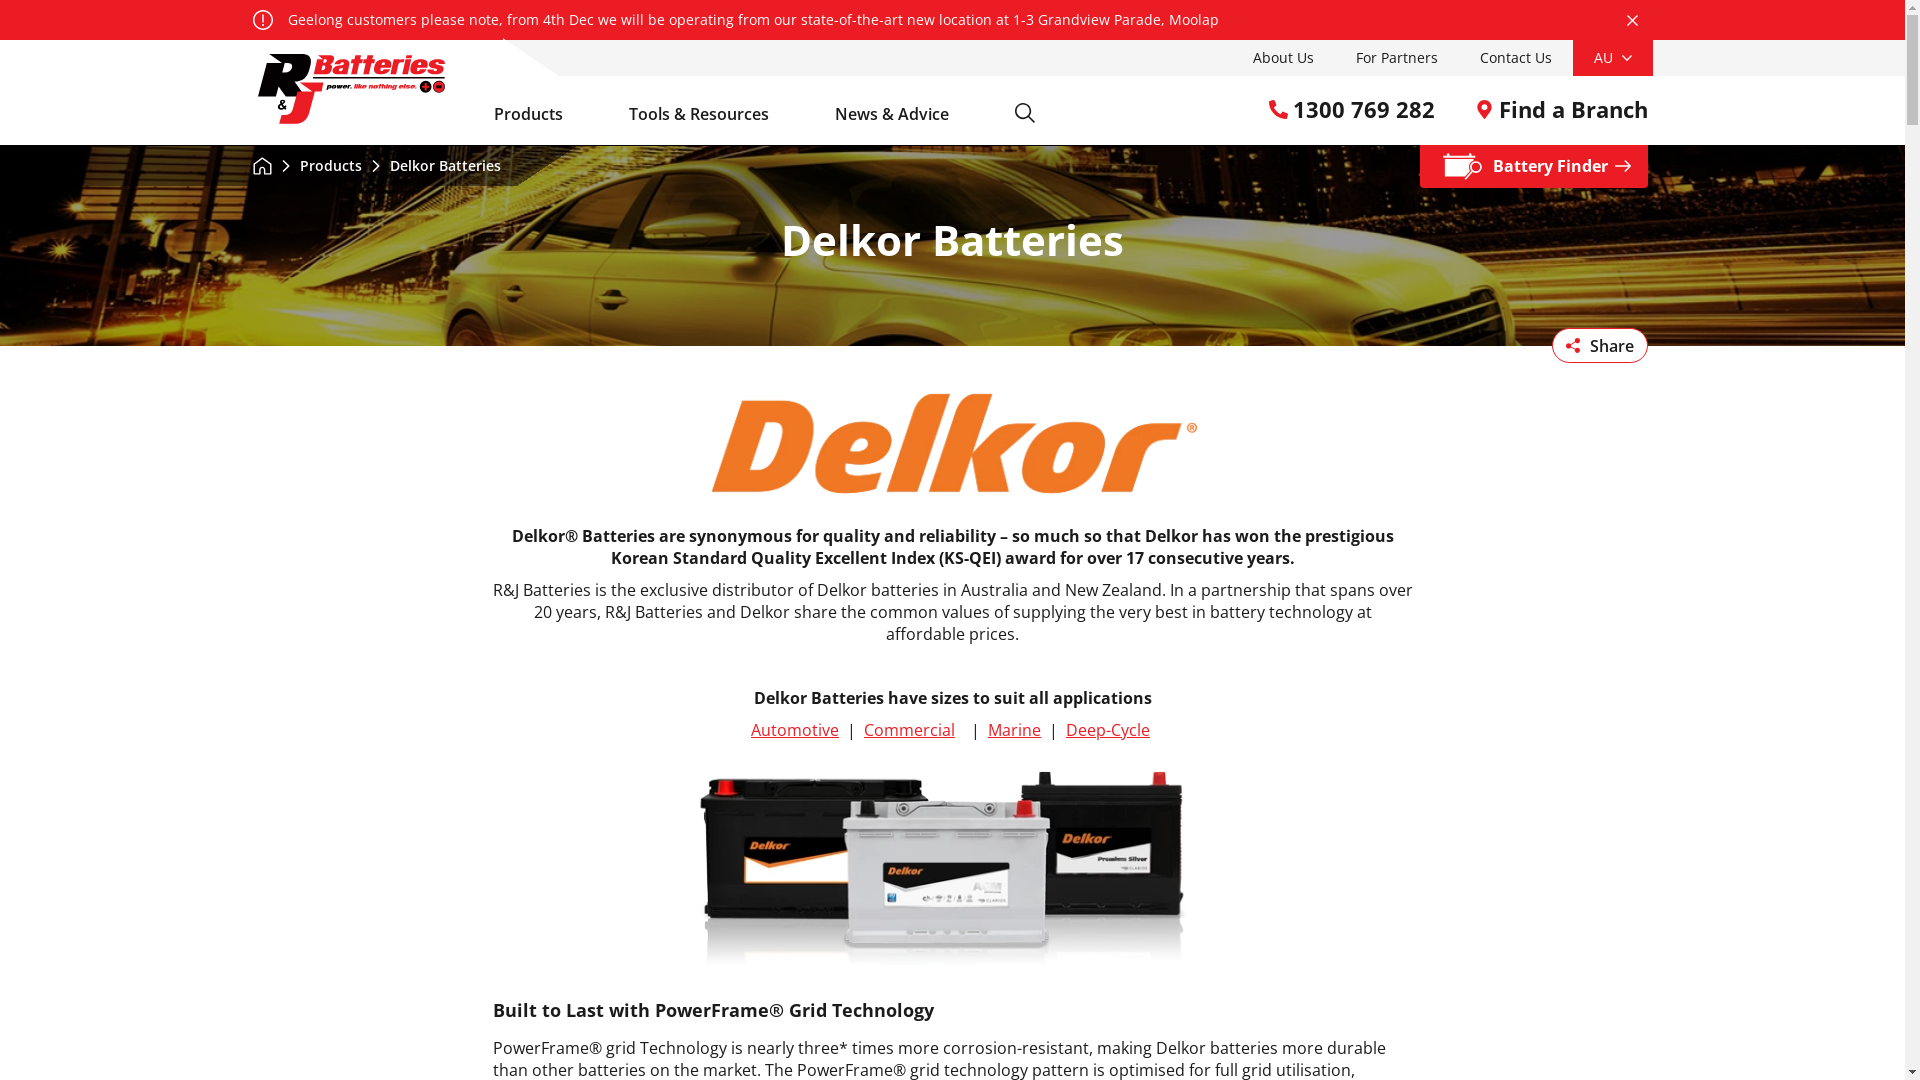  I want to click on Find a Branch, so click(1560, 109).